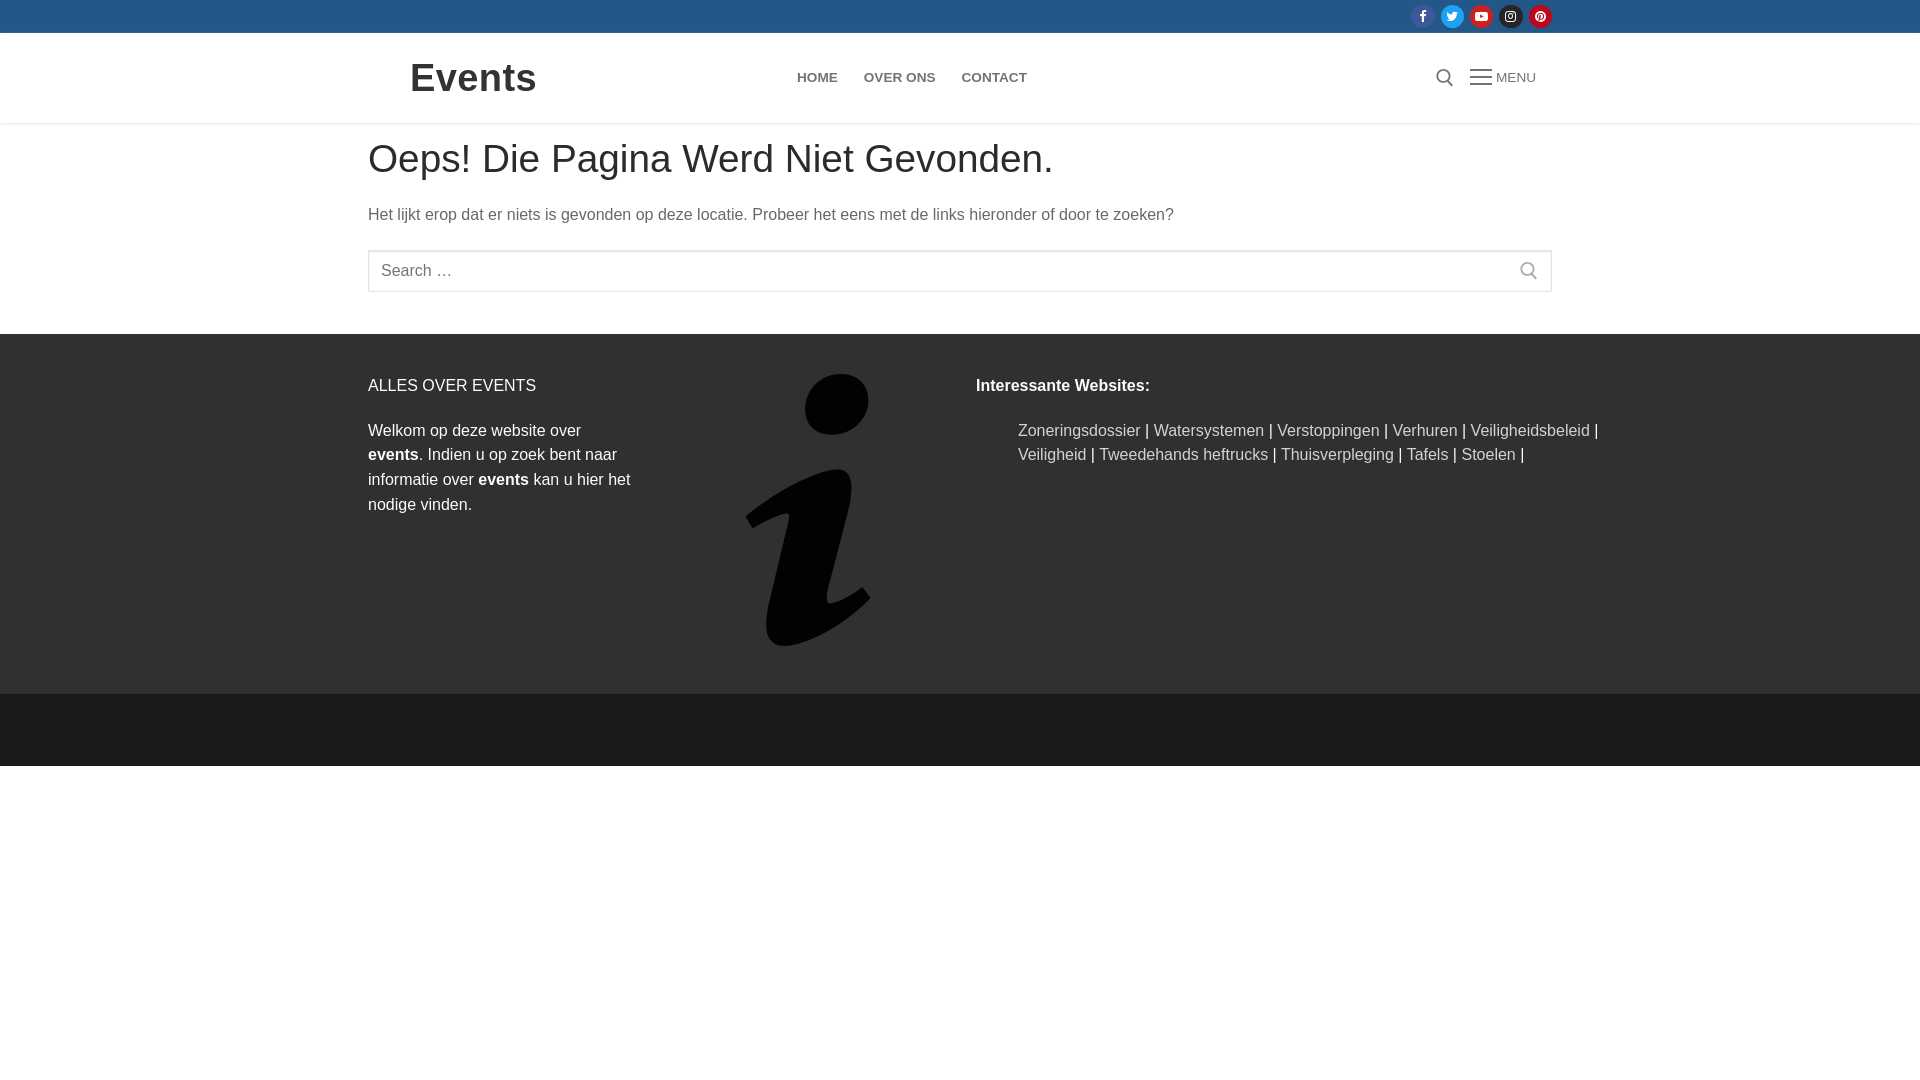 The width and height of the screenshot is (1920, 1080). Describe the element at coordinates (960, 271) in the screenshot. I see `Zoeken naar:` at that location.